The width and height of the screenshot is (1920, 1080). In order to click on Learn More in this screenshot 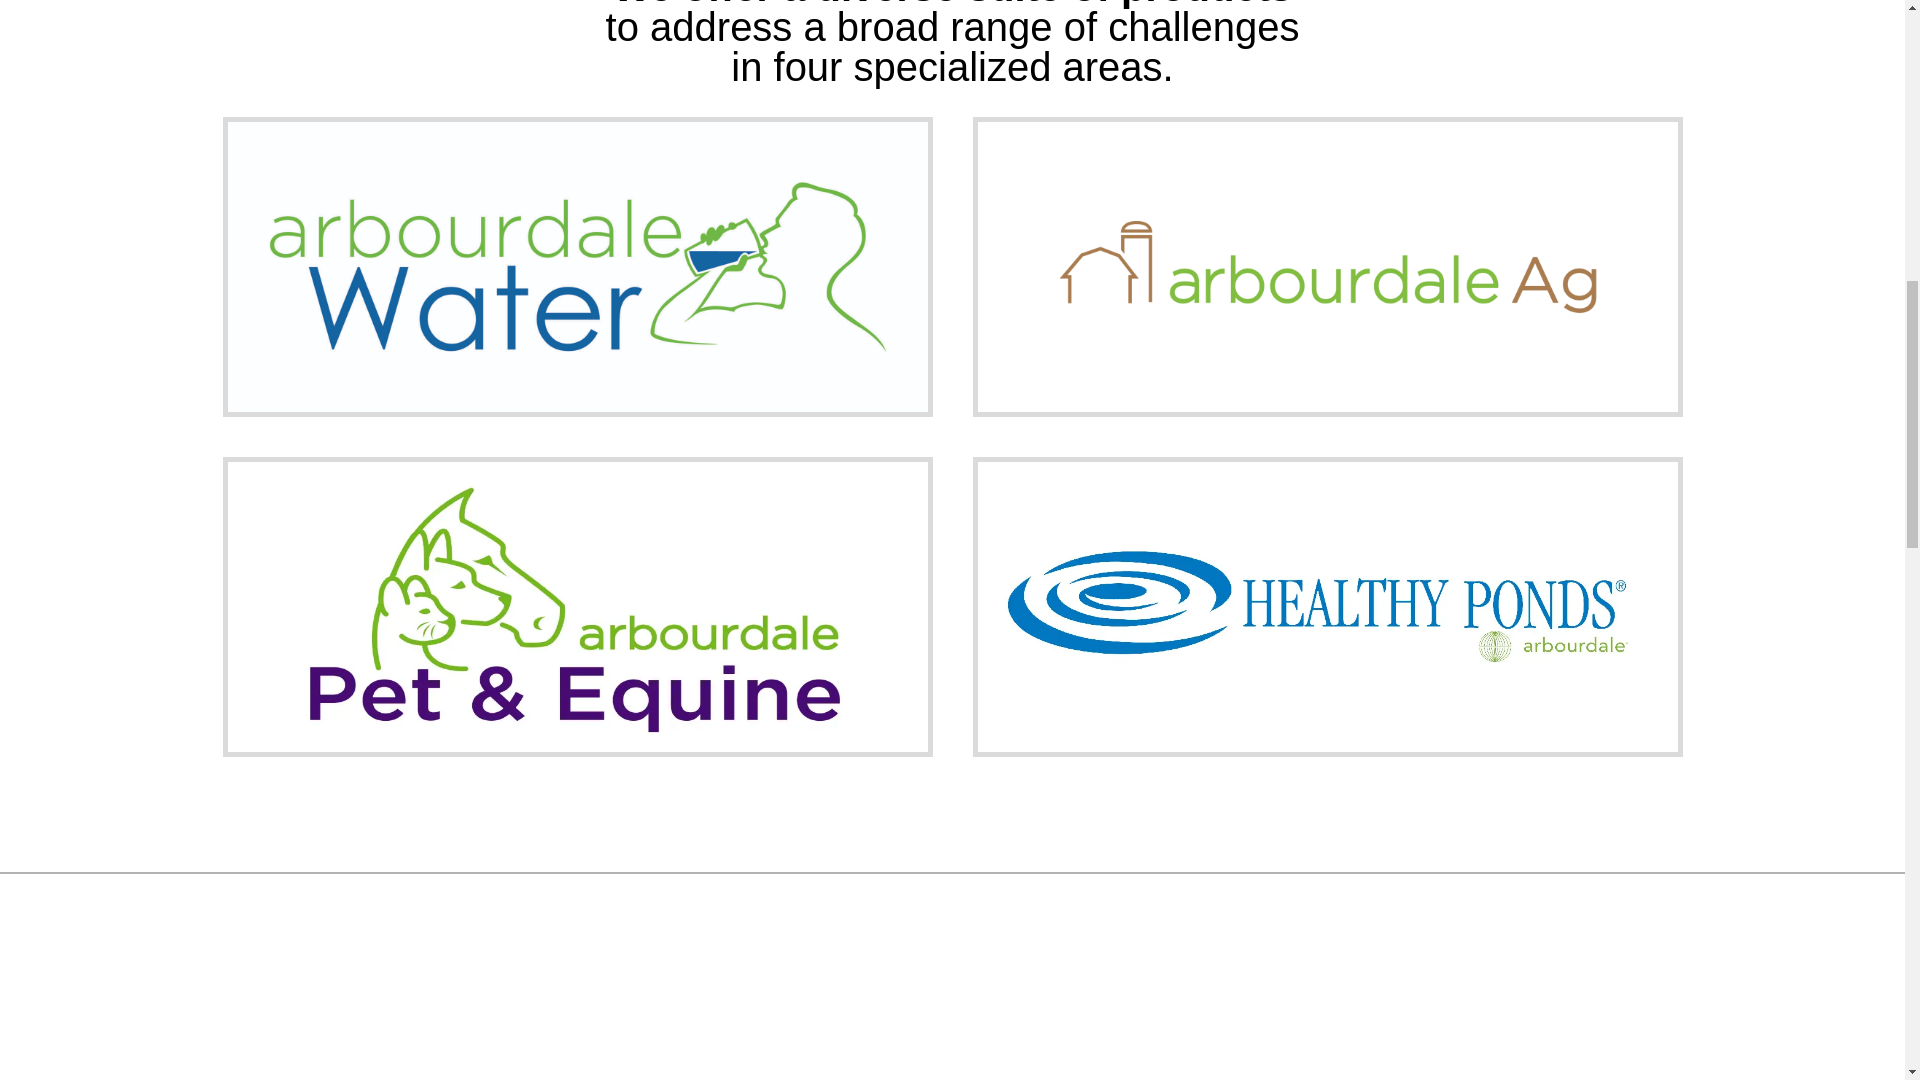, I will do `click(1328, 666)`.